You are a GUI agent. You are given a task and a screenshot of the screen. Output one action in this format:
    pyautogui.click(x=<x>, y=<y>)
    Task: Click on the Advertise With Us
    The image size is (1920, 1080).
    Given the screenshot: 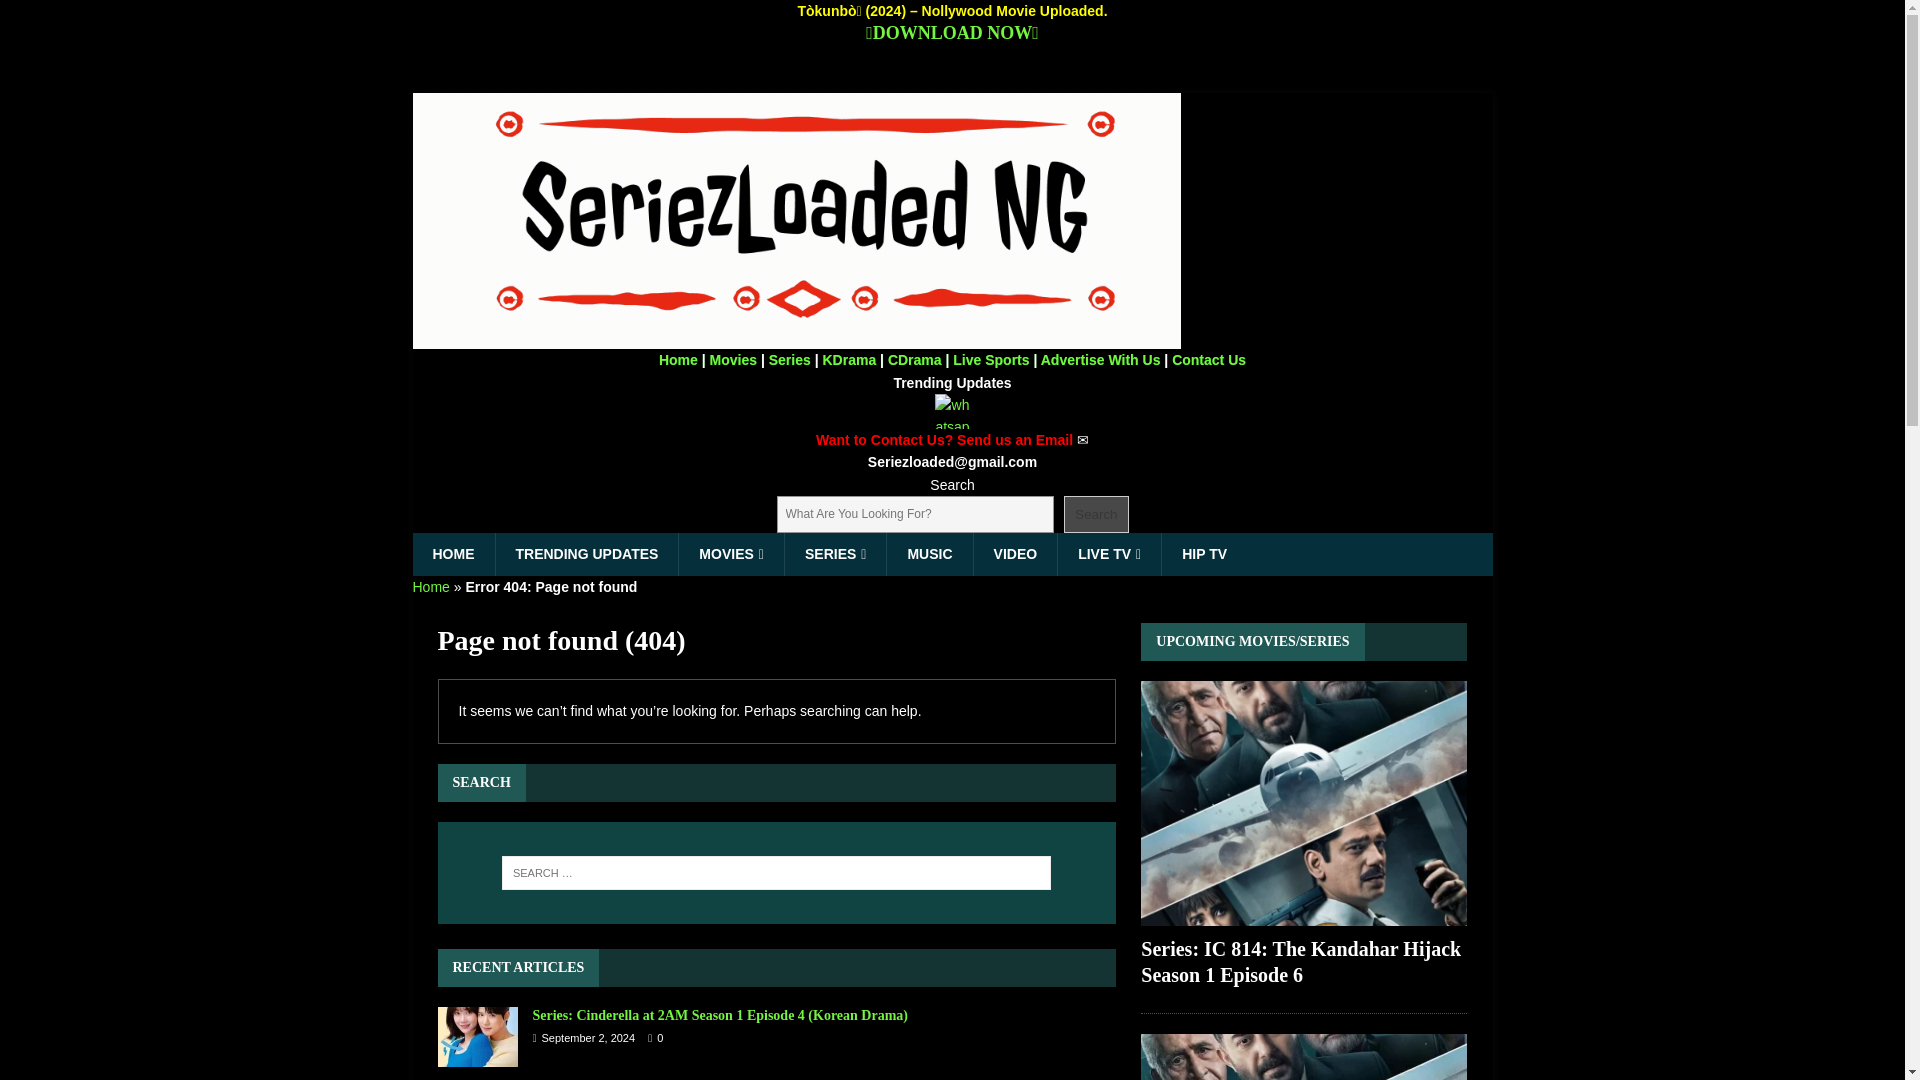 What is the action you would take?
    pyautogui.click(x=1100, y=360)
    